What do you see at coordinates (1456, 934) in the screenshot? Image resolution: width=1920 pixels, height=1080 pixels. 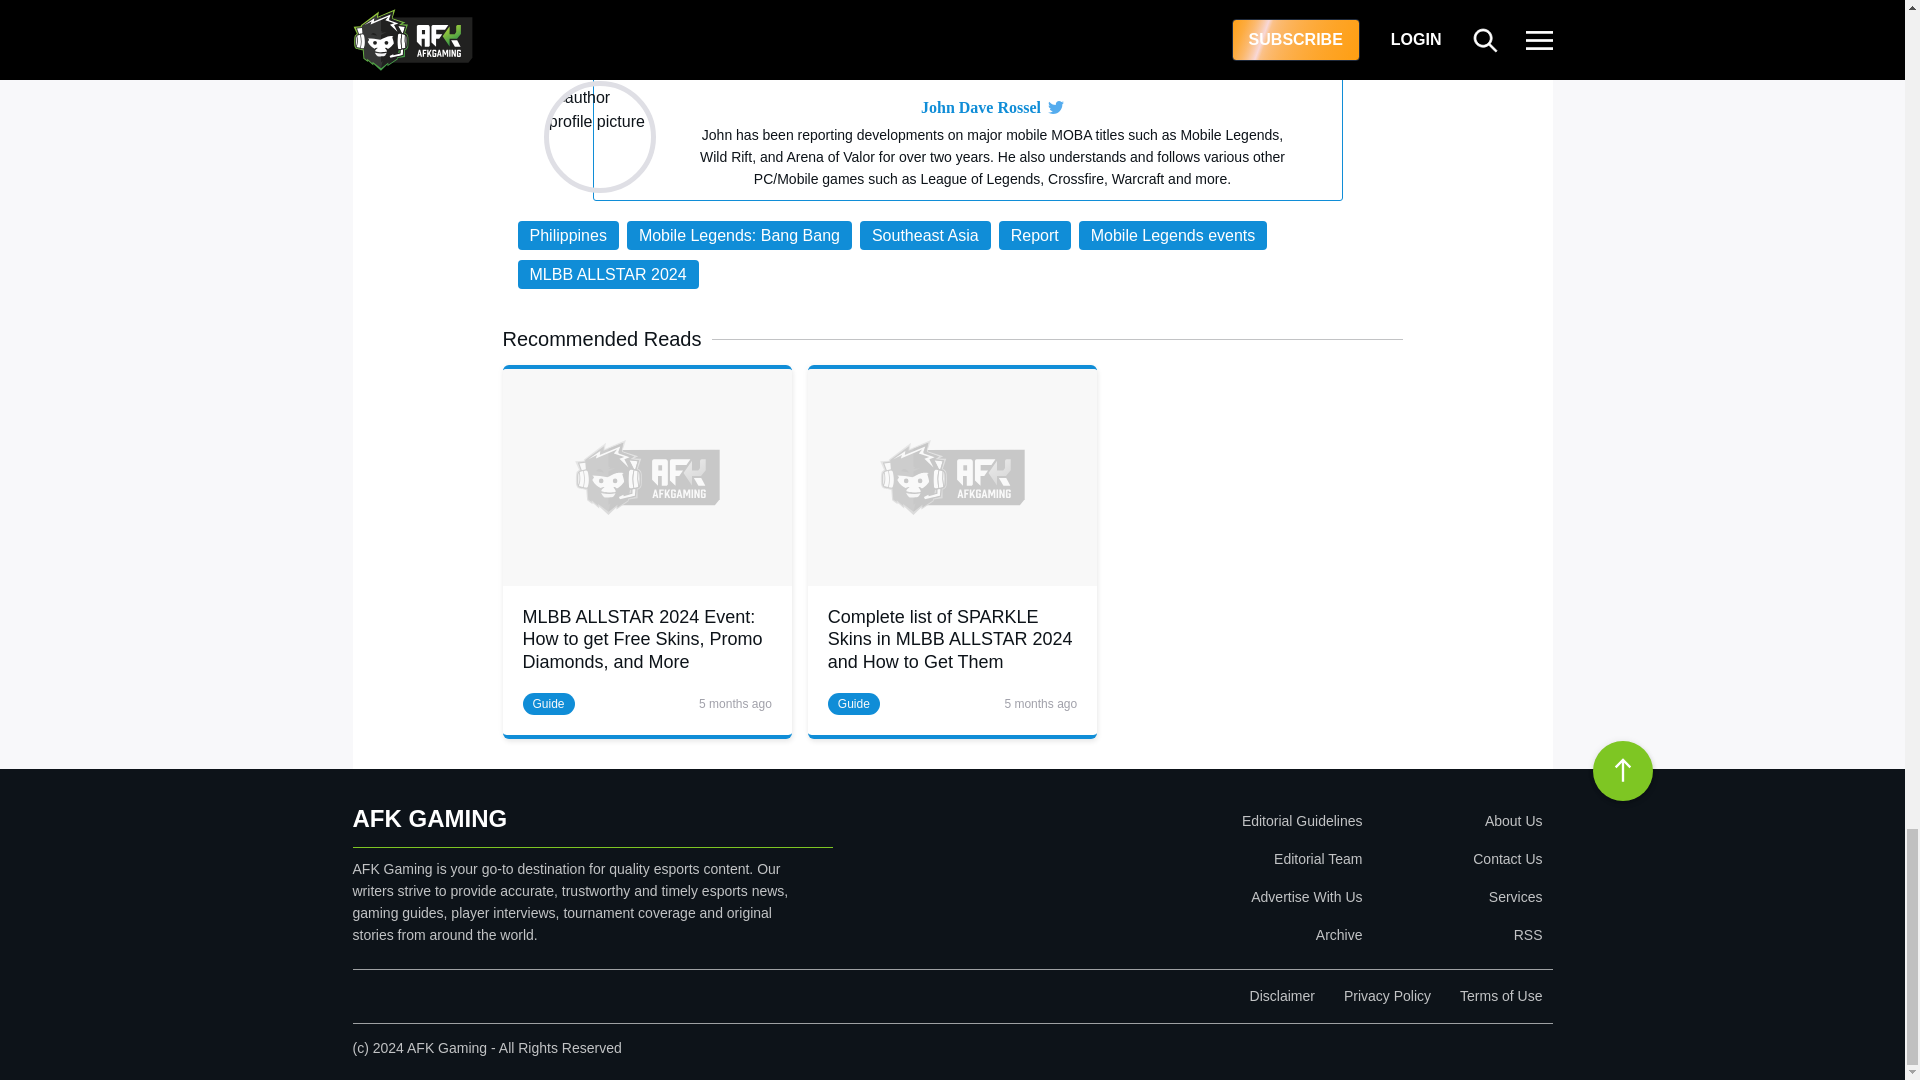 I see `RSS` at bounding box center [1456, 934].